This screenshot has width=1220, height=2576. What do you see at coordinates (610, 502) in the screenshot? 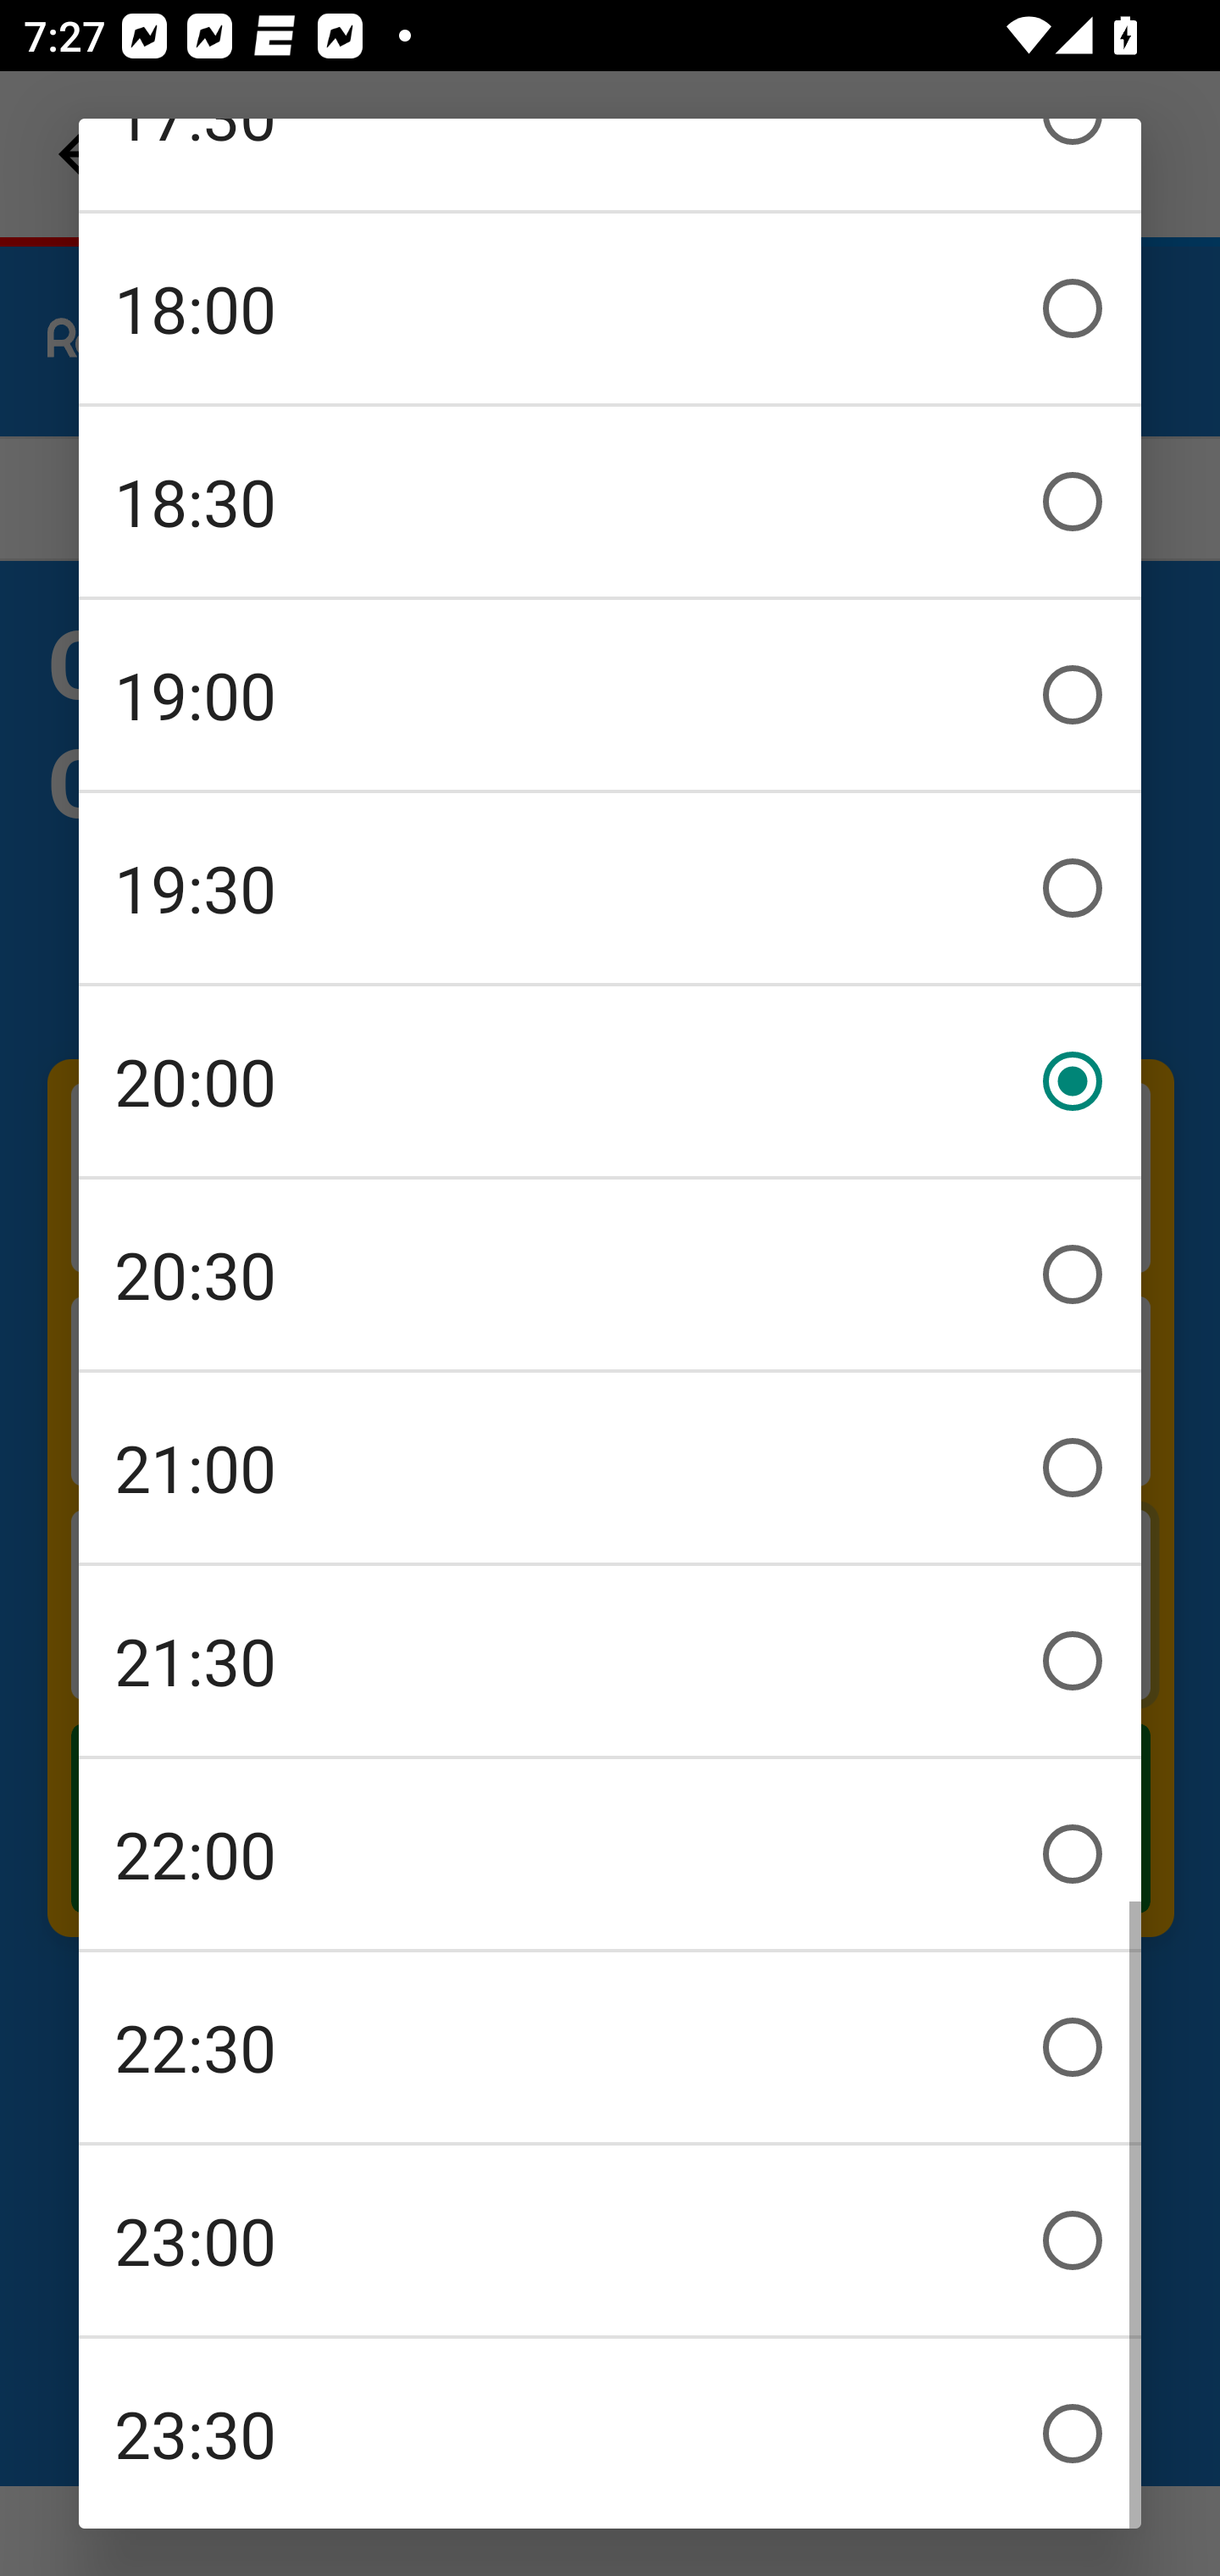
I see `18:30` at bounding box center [610, 502].